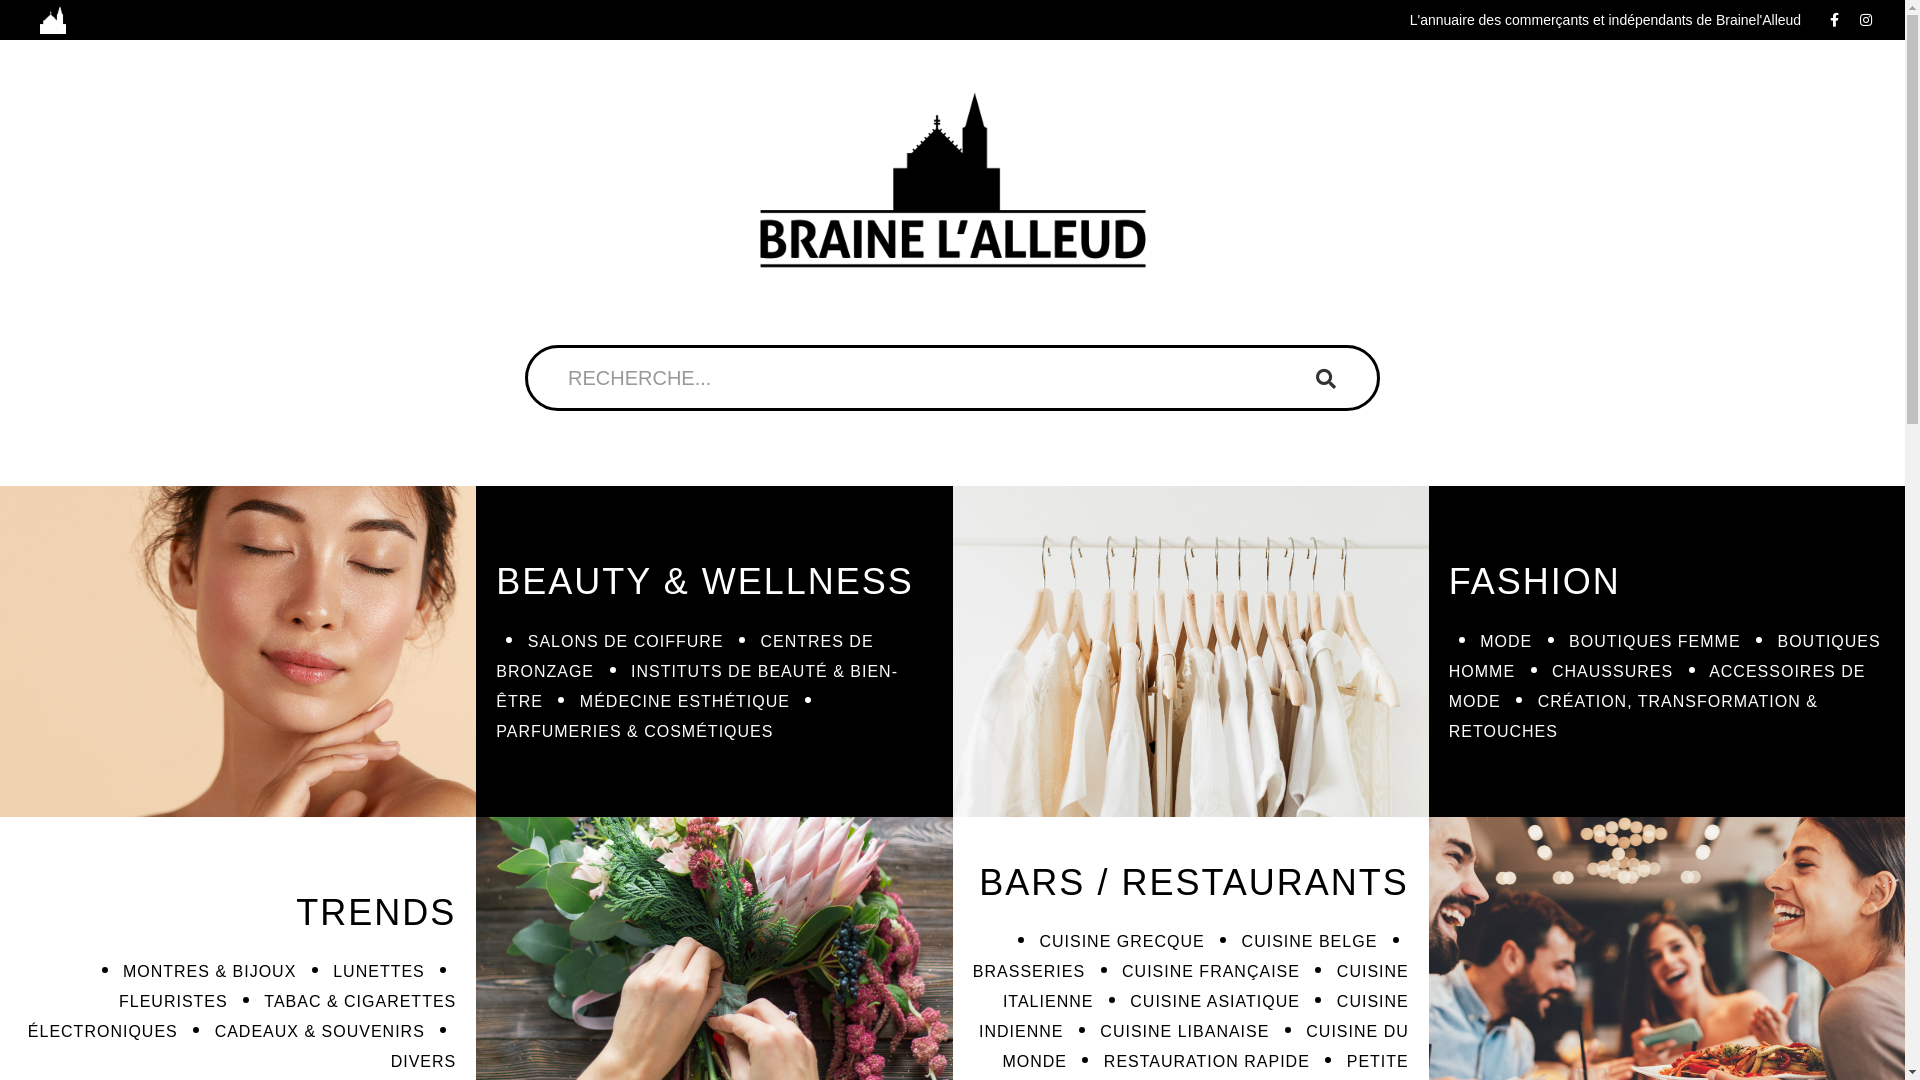 The height and width of the screenshot is (1080, 1920). Describe the element at coordinates (1122, 942) in the screenshot. I see `CUISINE GRECQUE` at that location.